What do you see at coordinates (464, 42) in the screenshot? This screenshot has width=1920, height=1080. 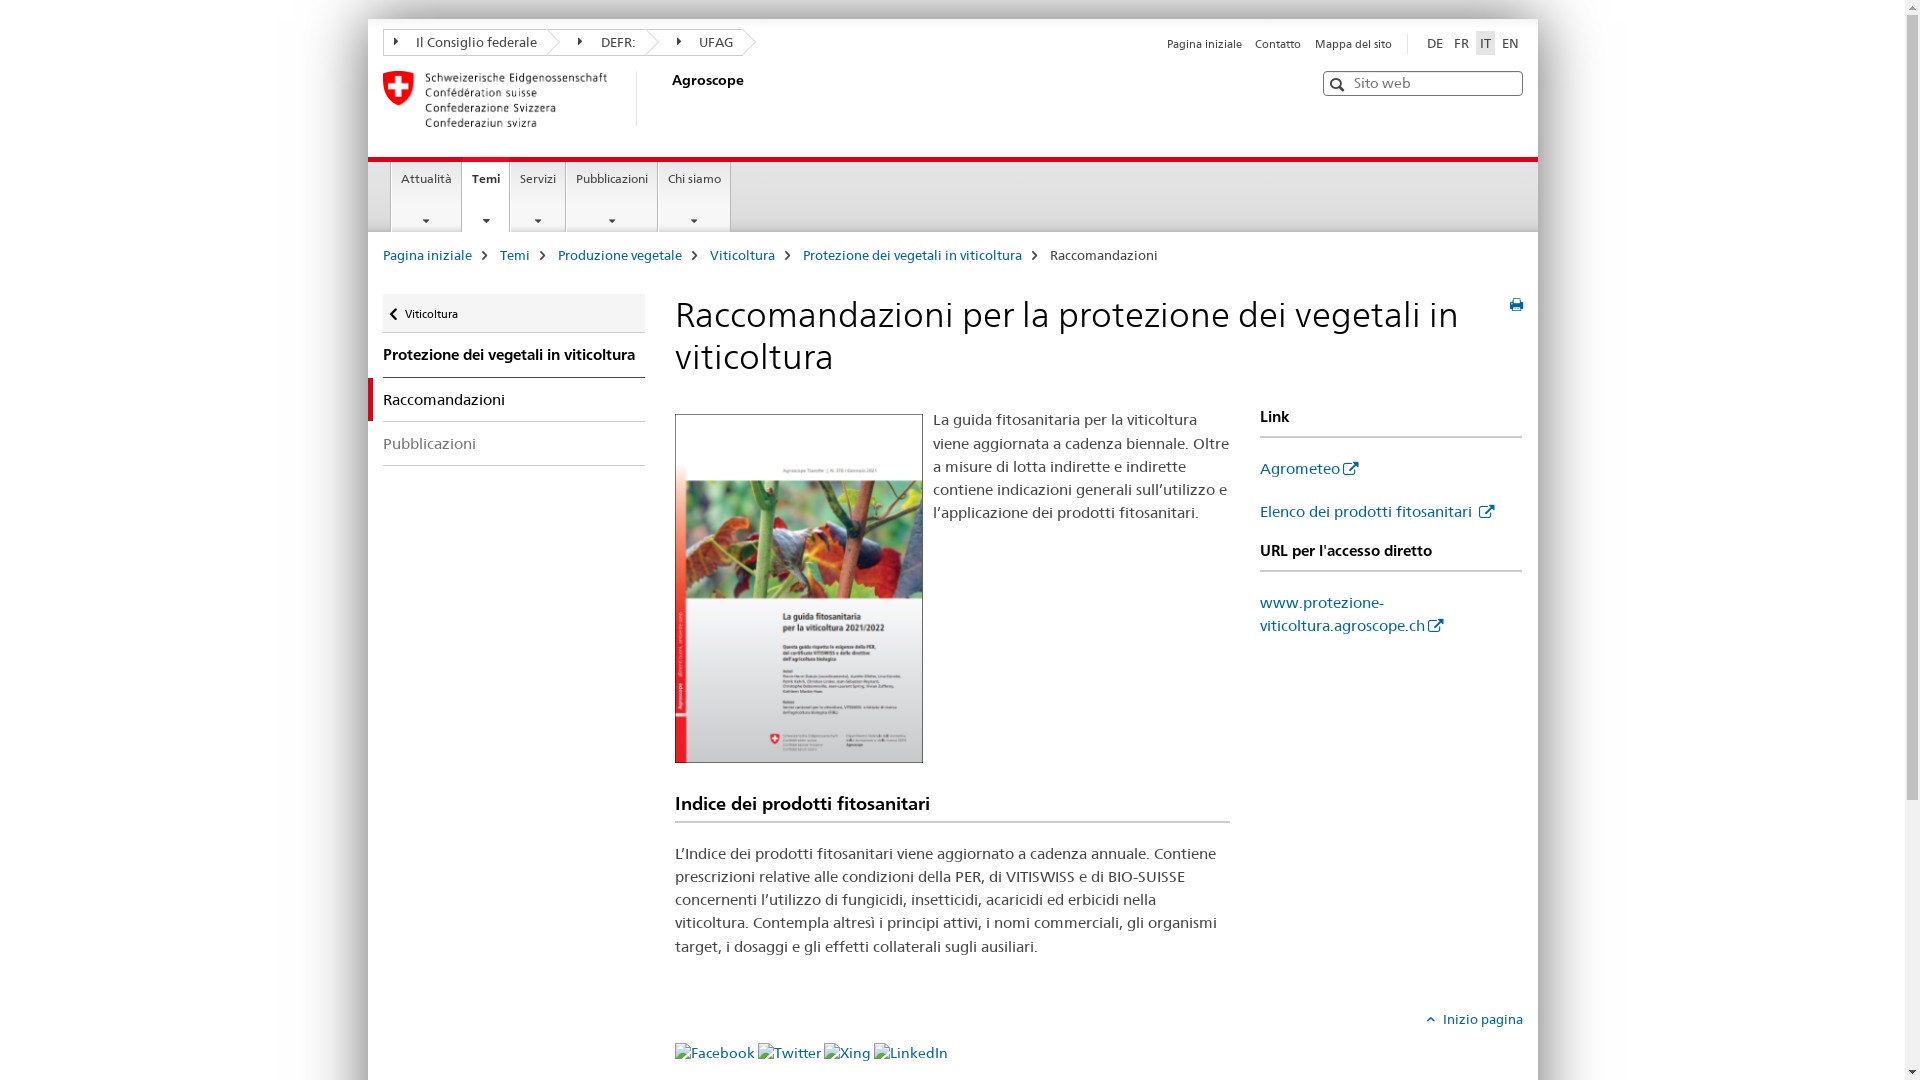 I see `Il Consiglio federale` at bounding box center [464, 42].